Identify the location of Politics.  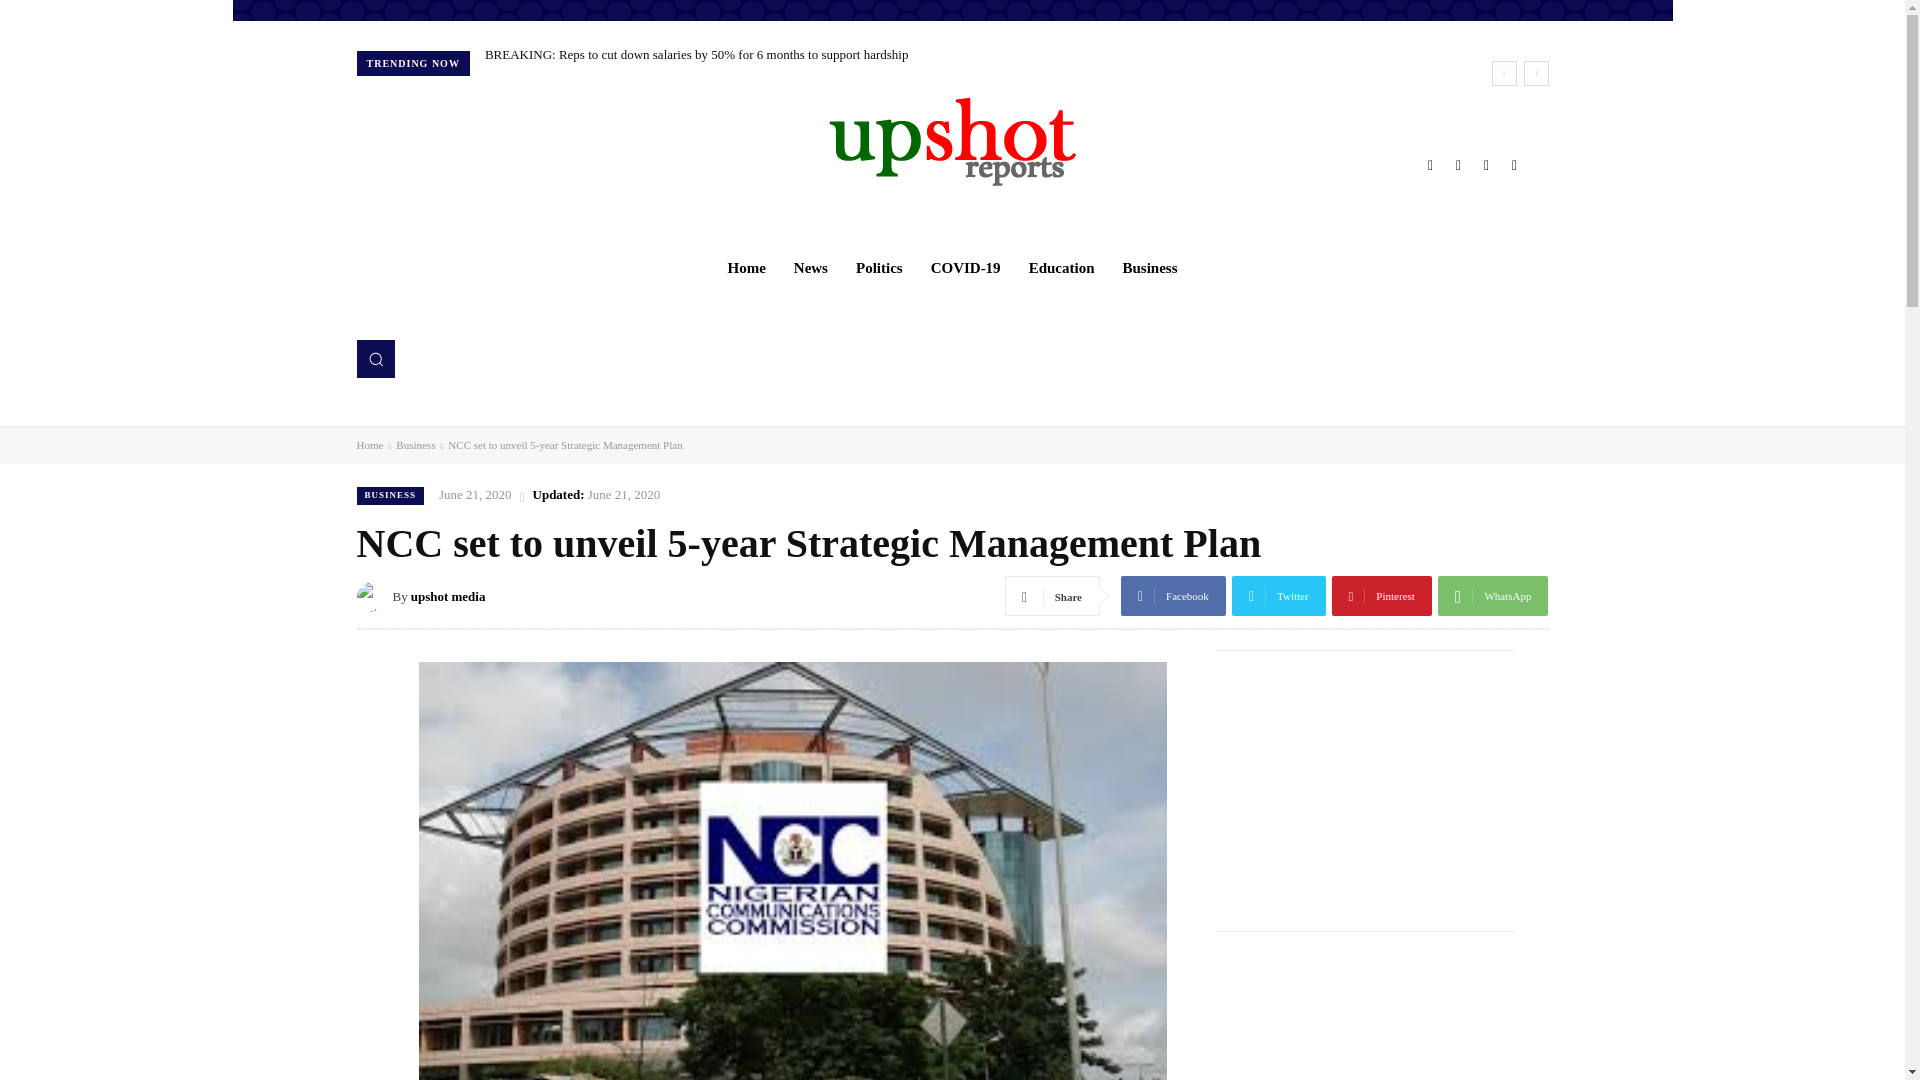
(880, 268).